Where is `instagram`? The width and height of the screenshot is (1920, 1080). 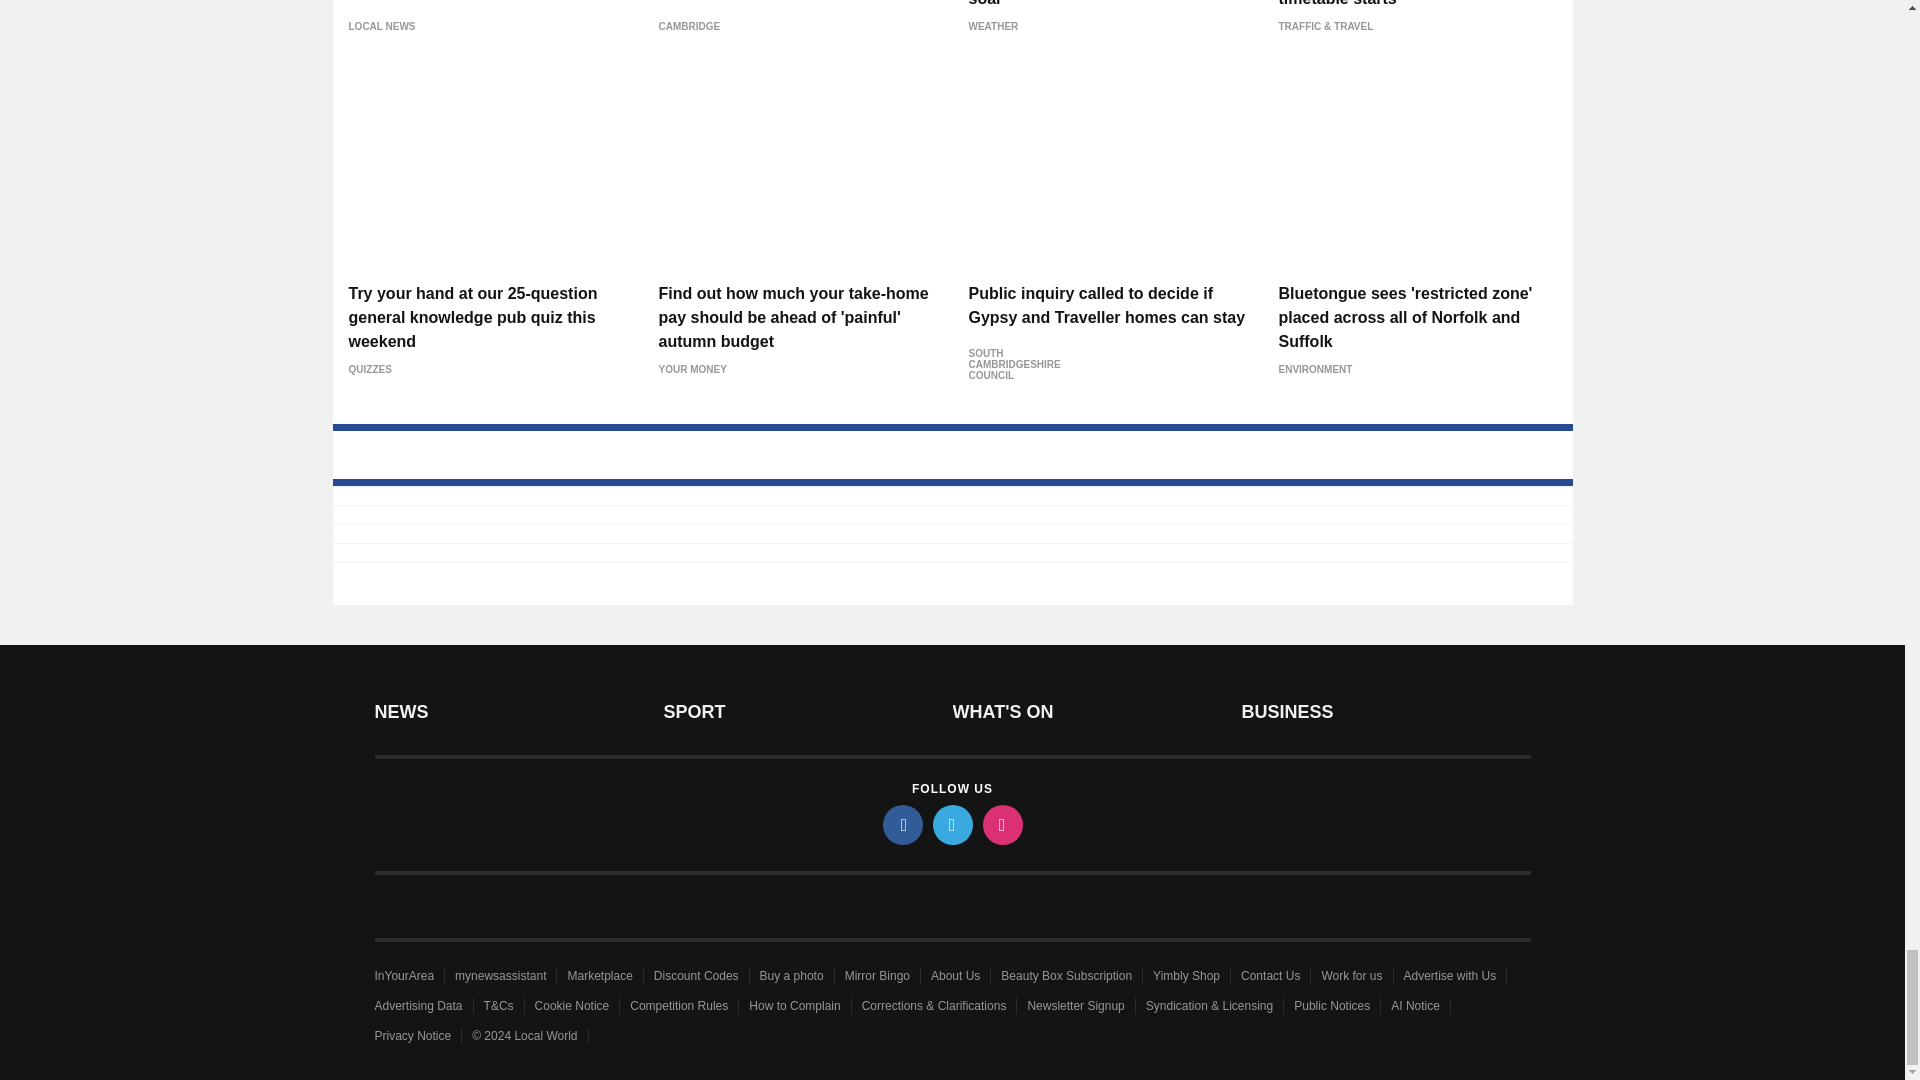
instagram is located at coordinates (1001, 824).